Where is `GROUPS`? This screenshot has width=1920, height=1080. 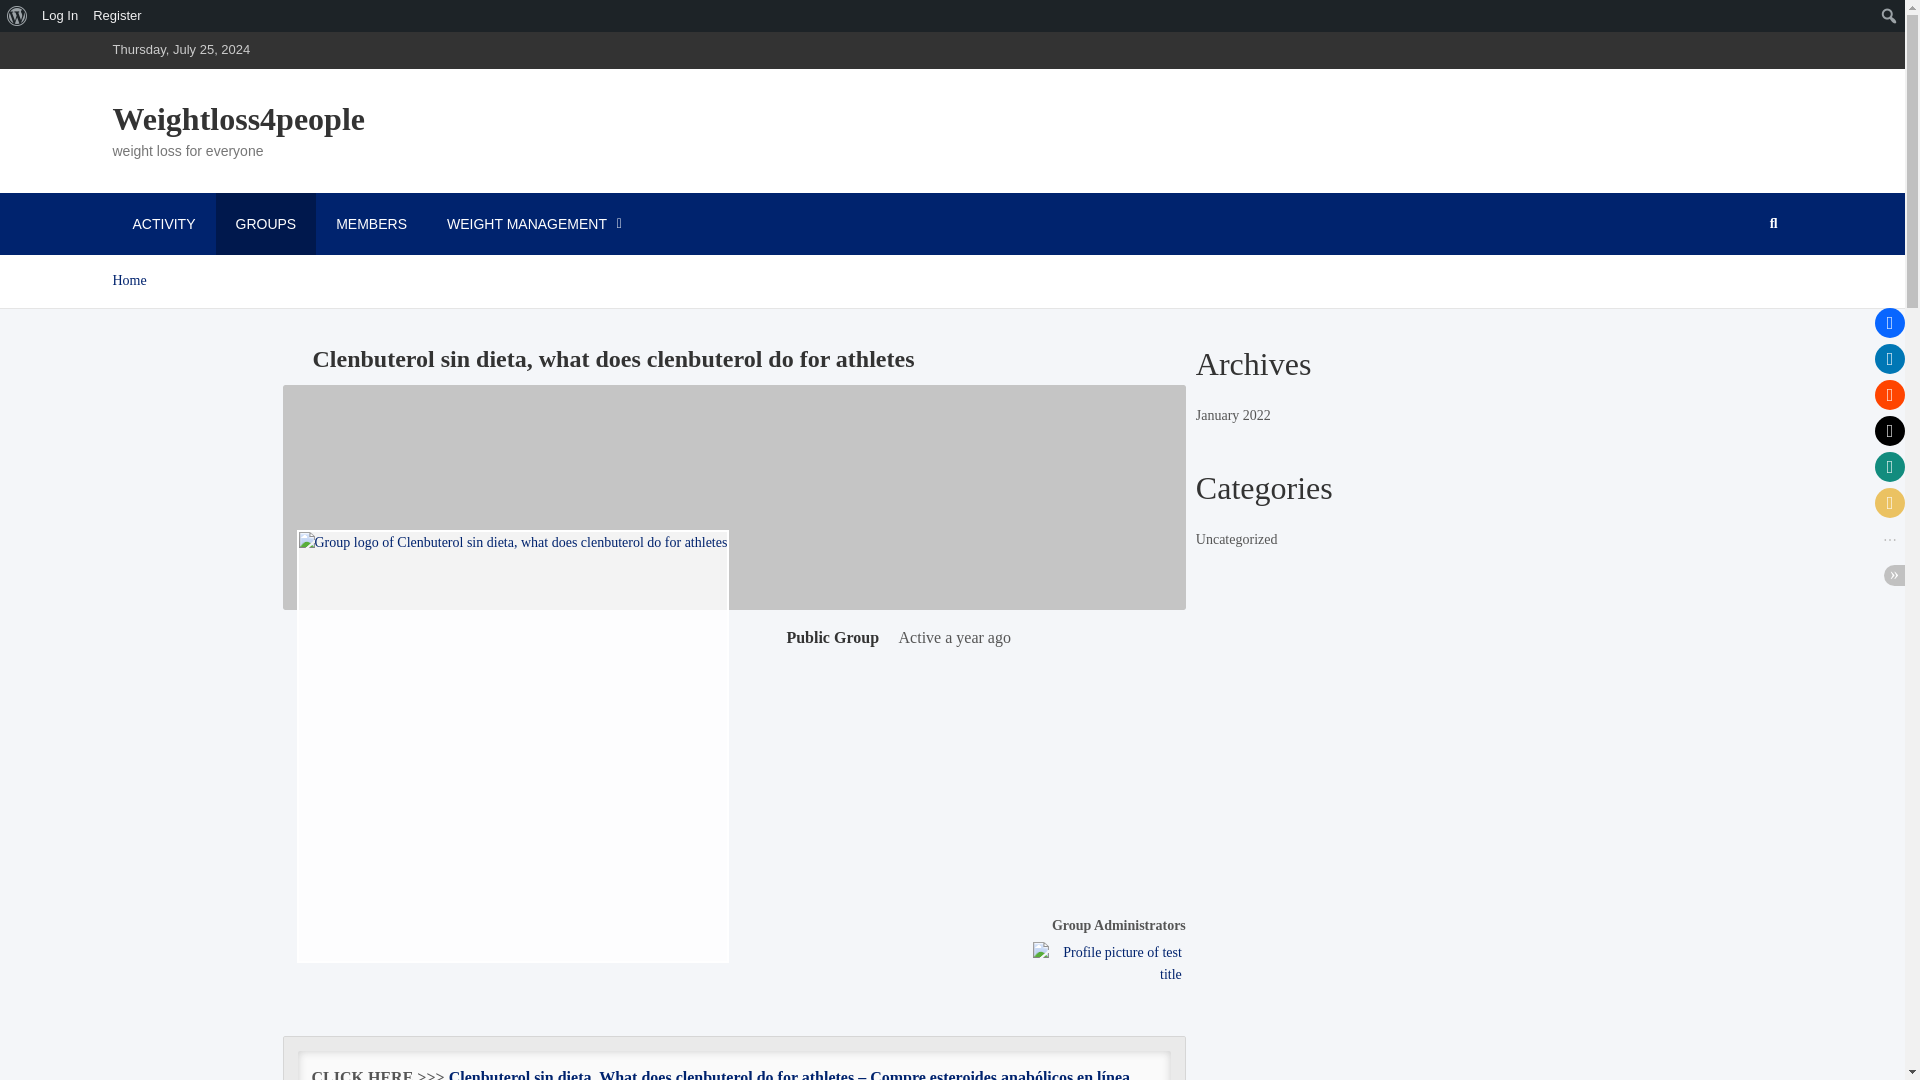
GROUPS is located at coordinates (266, 224).